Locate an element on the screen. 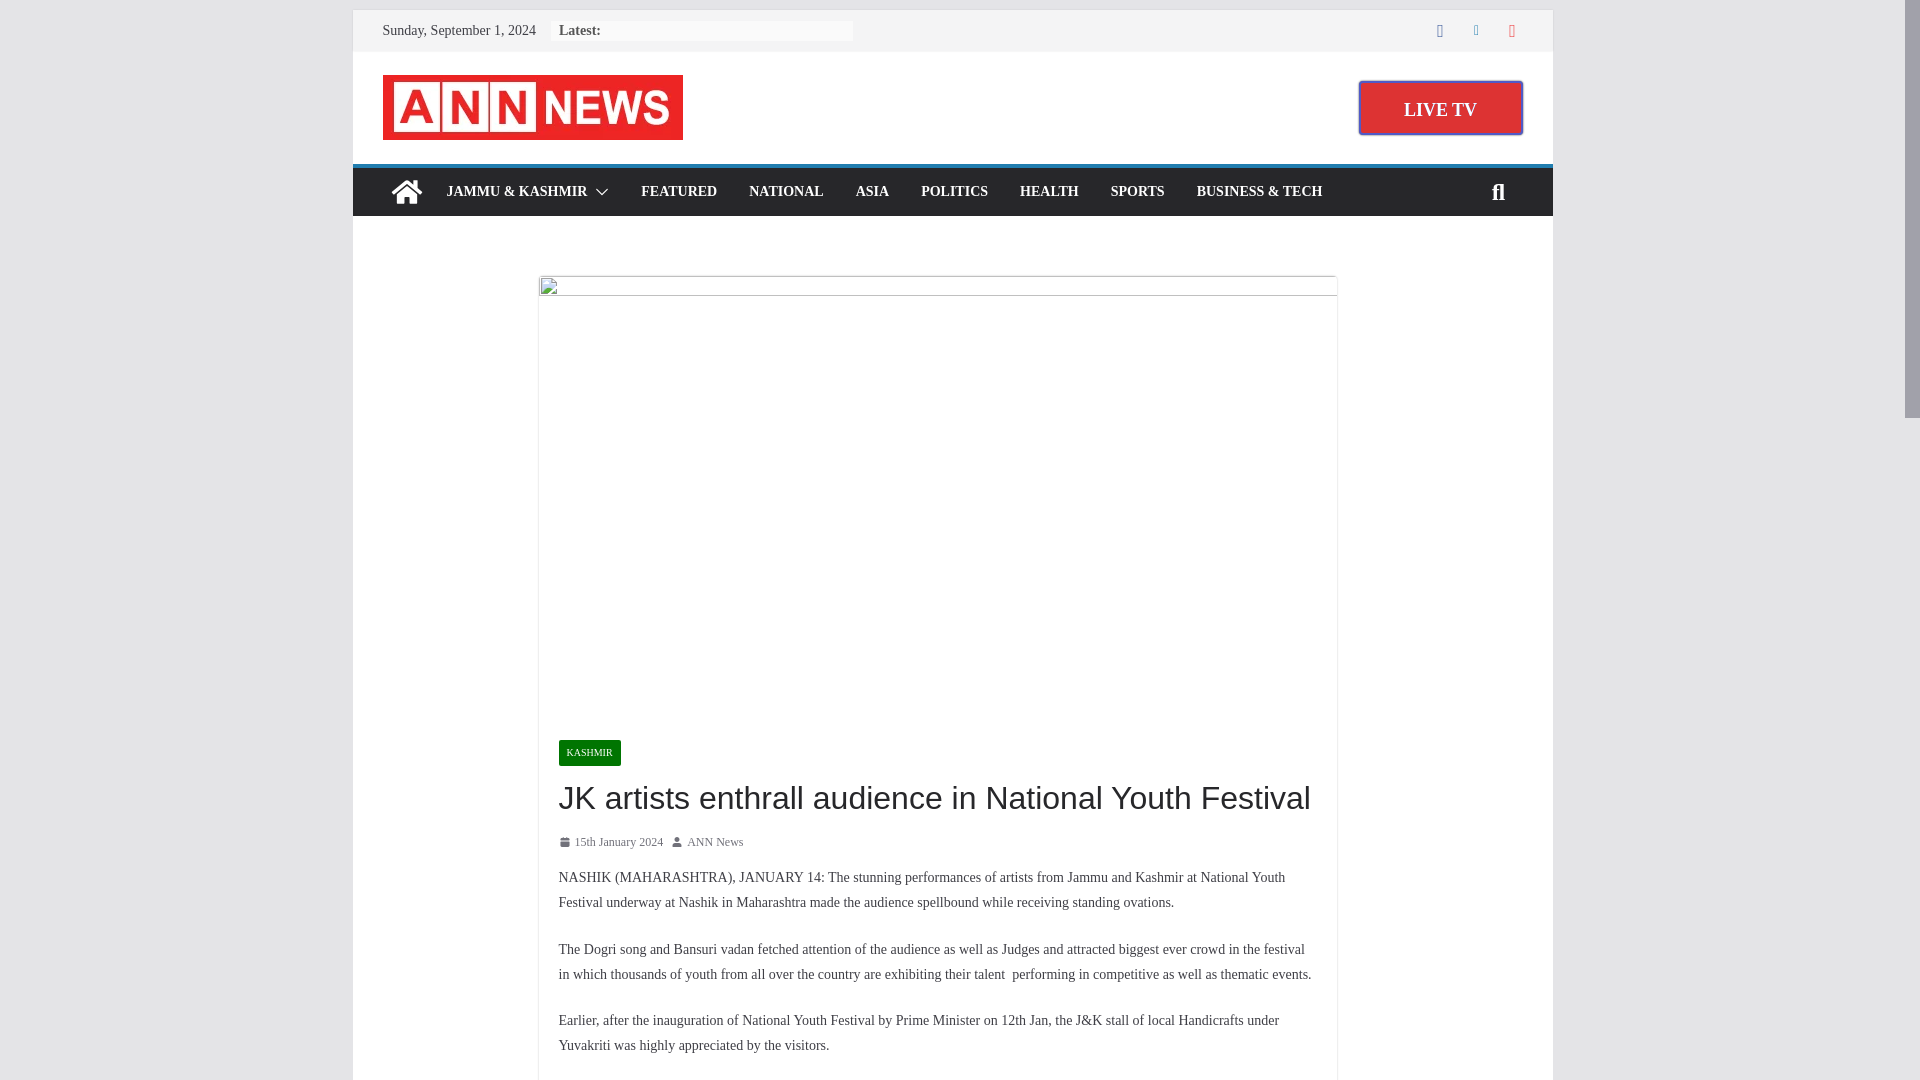  ANN News is located at coordinates (715, 842).